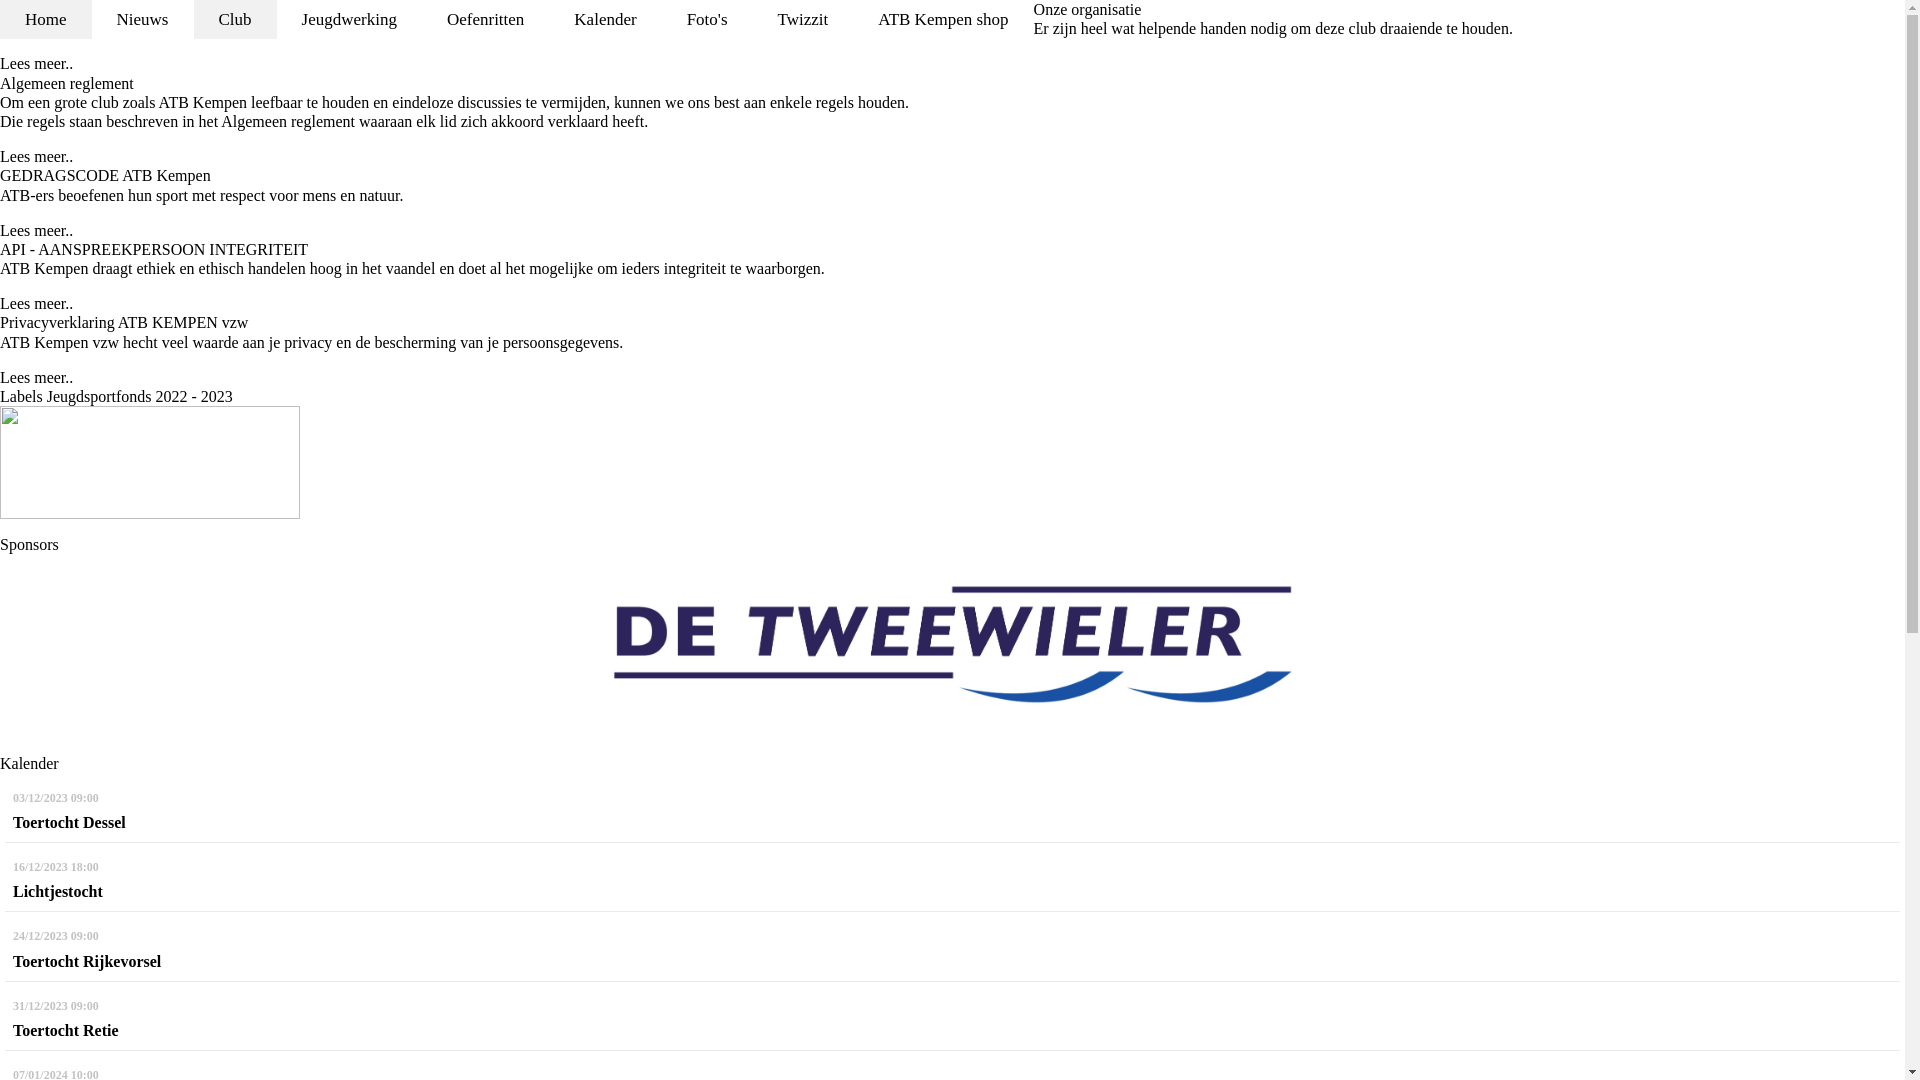  What do you see at coordinates (943, 20) in the screenshot?
I see `ATB Kempen shop` at bounding box center [943, 20].